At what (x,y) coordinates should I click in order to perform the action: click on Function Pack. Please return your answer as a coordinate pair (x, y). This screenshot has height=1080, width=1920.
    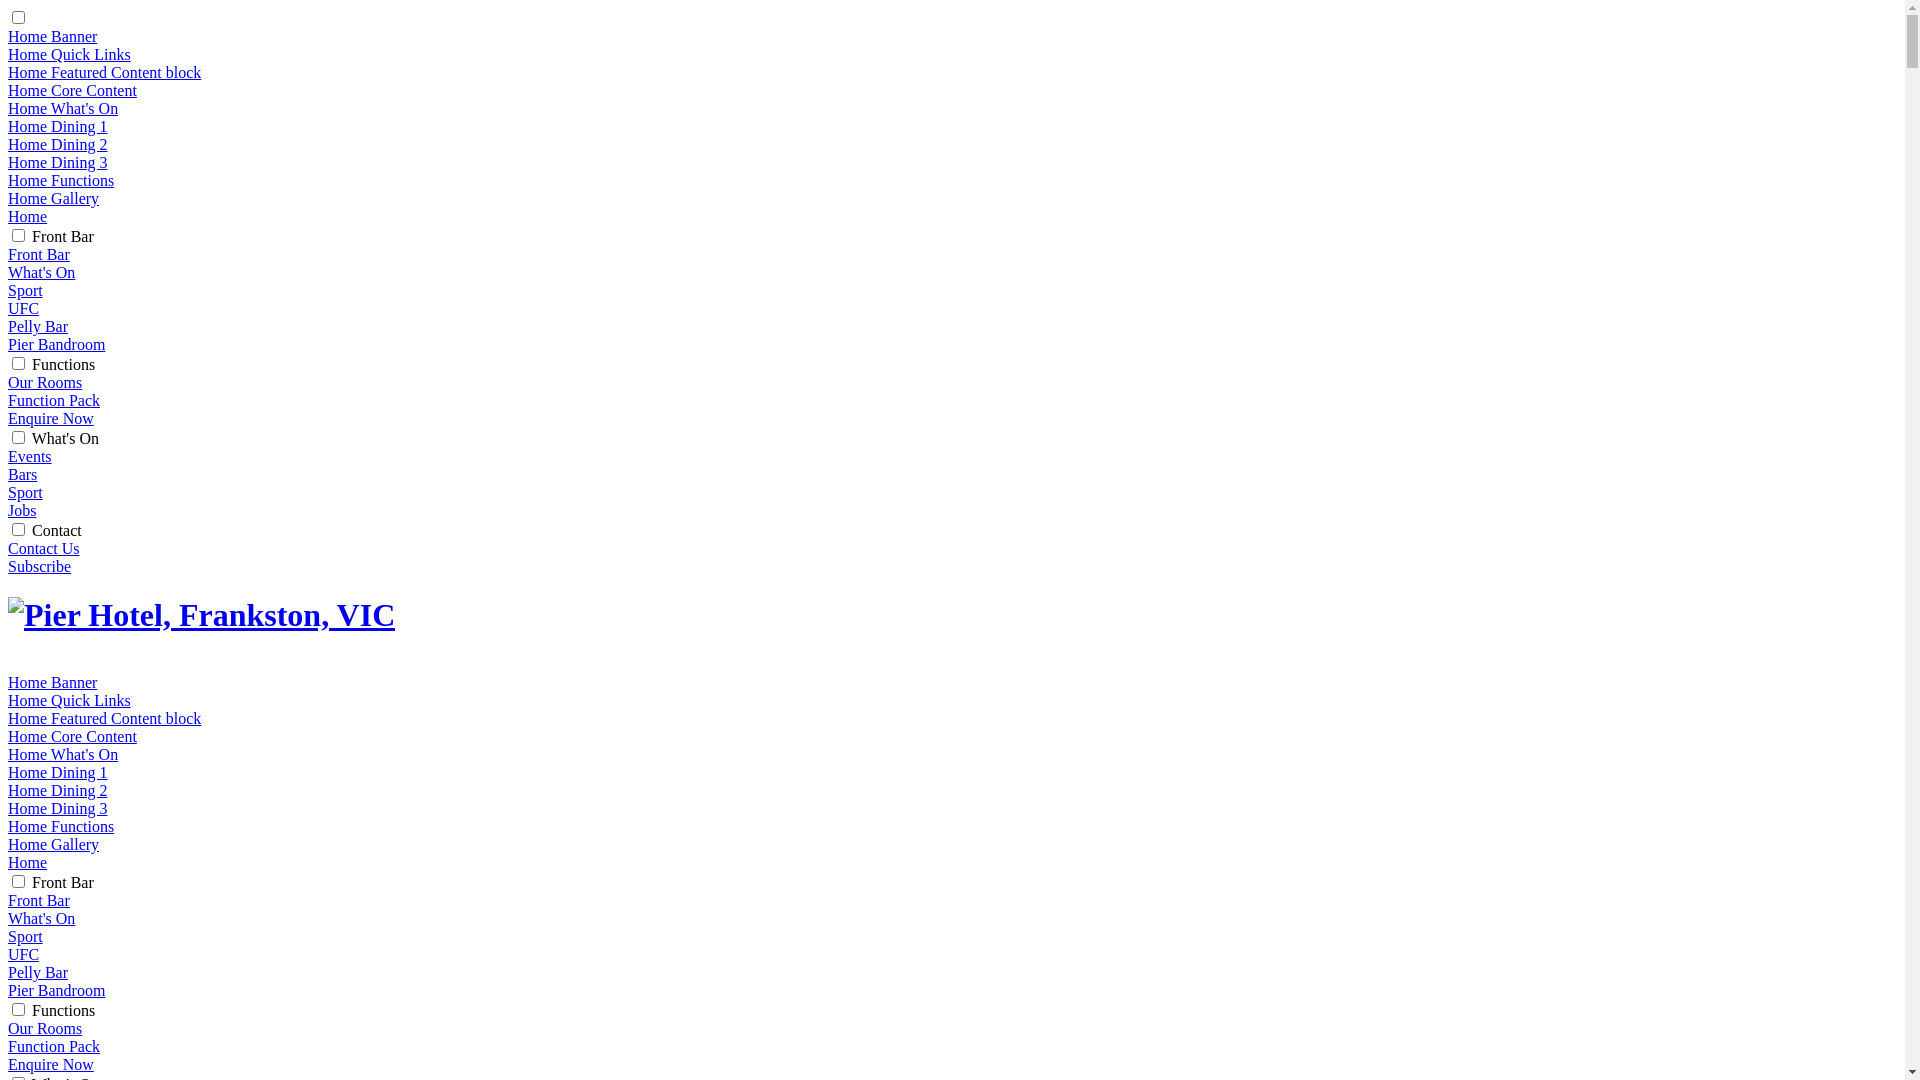
    Looking at the image, I should click on (54, 1046).